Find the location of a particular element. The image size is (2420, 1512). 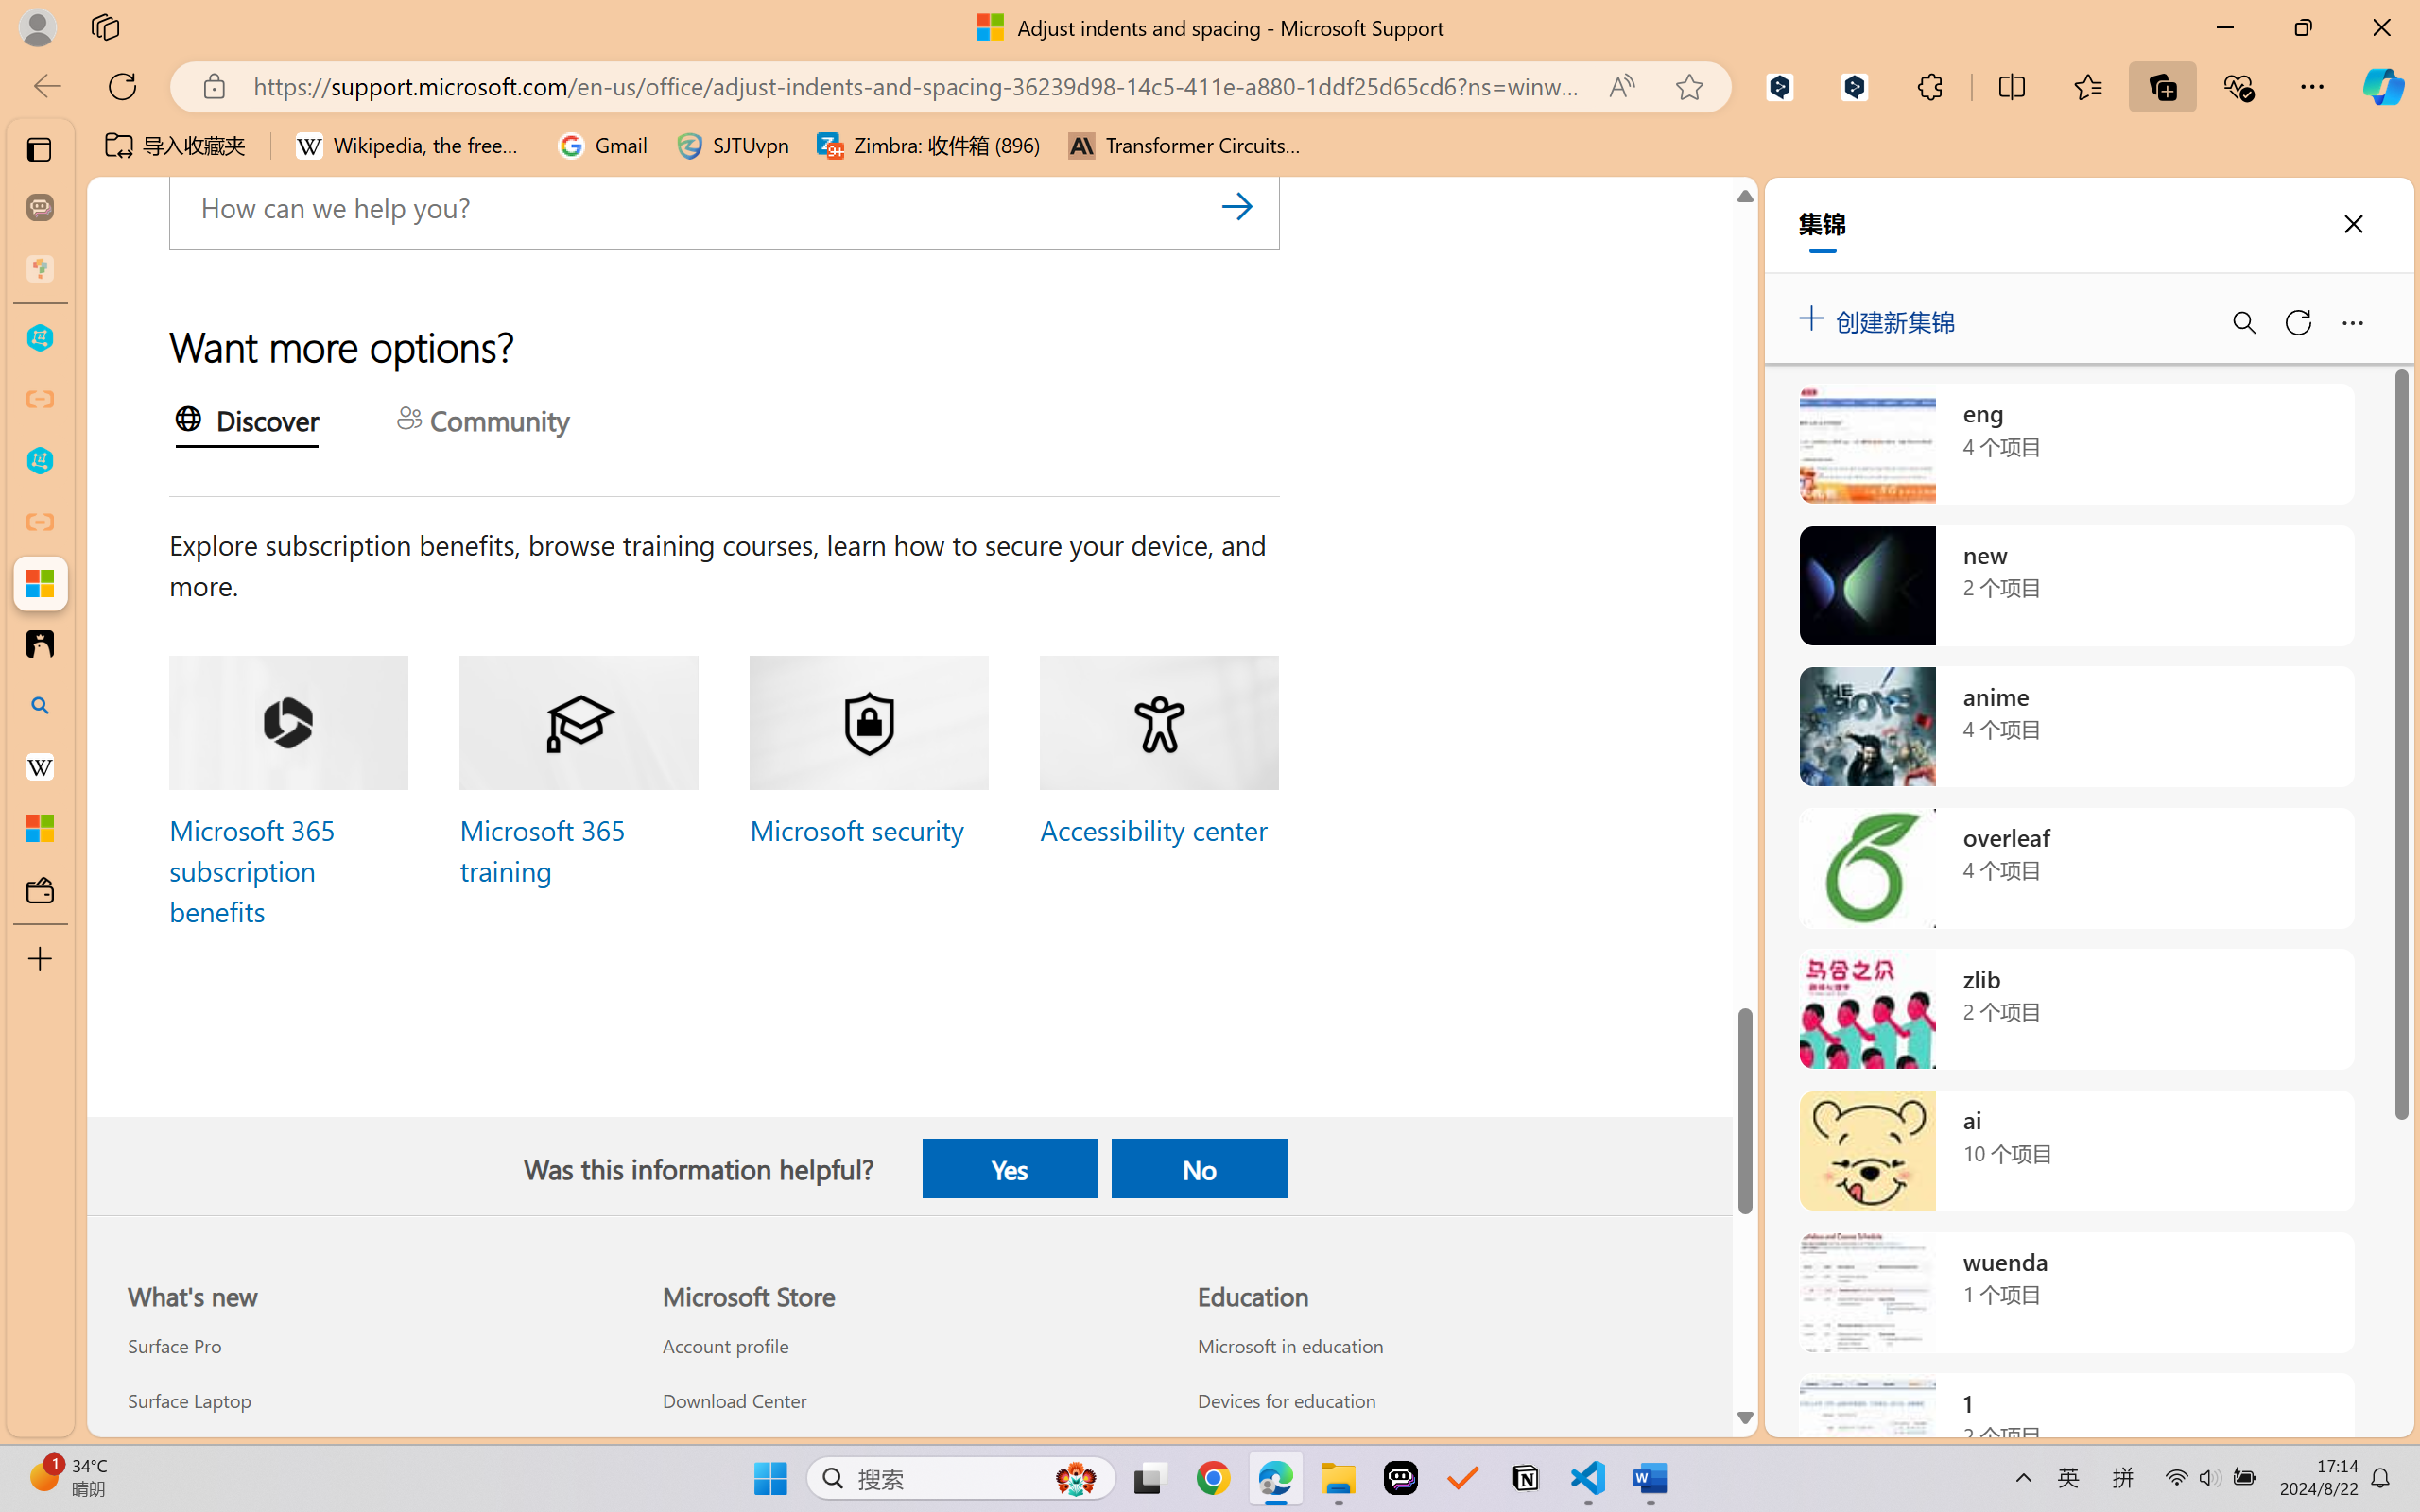

Microsoft Teams for Education is located at coordinates (1444, 1455).